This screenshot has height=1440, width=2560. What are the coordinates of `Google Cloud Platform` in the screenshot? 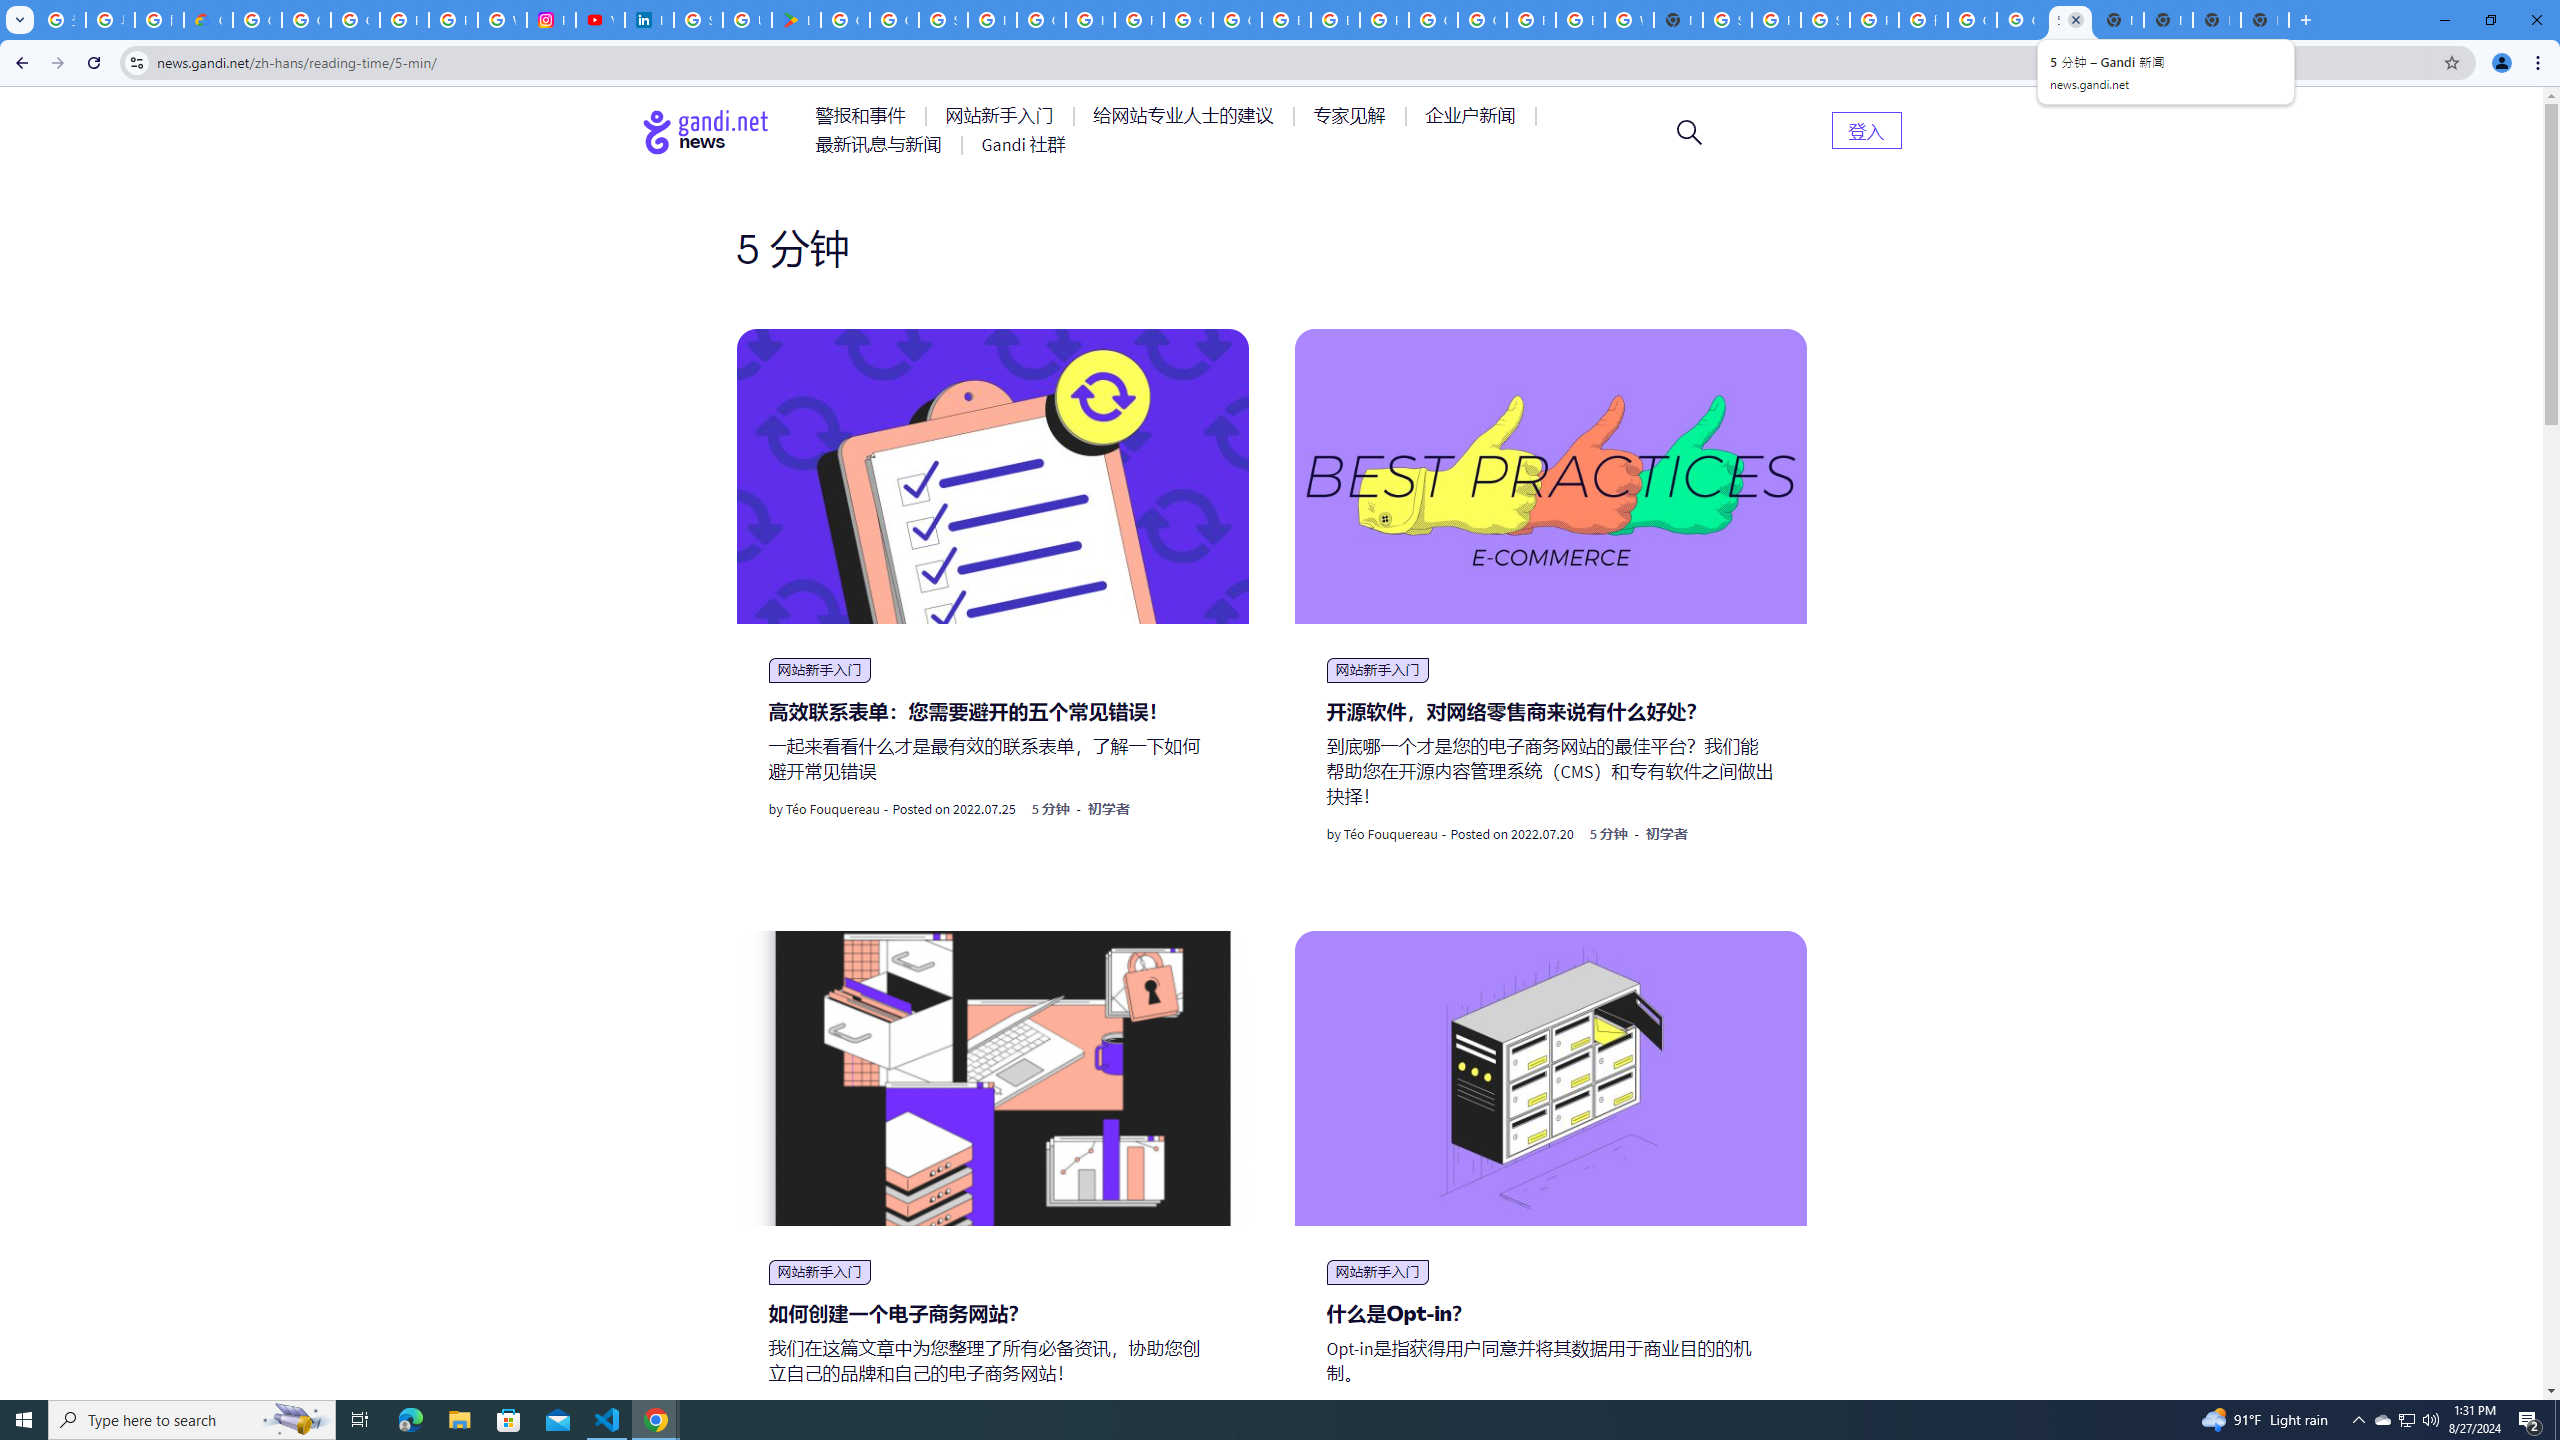 It's located at (1482, 20).